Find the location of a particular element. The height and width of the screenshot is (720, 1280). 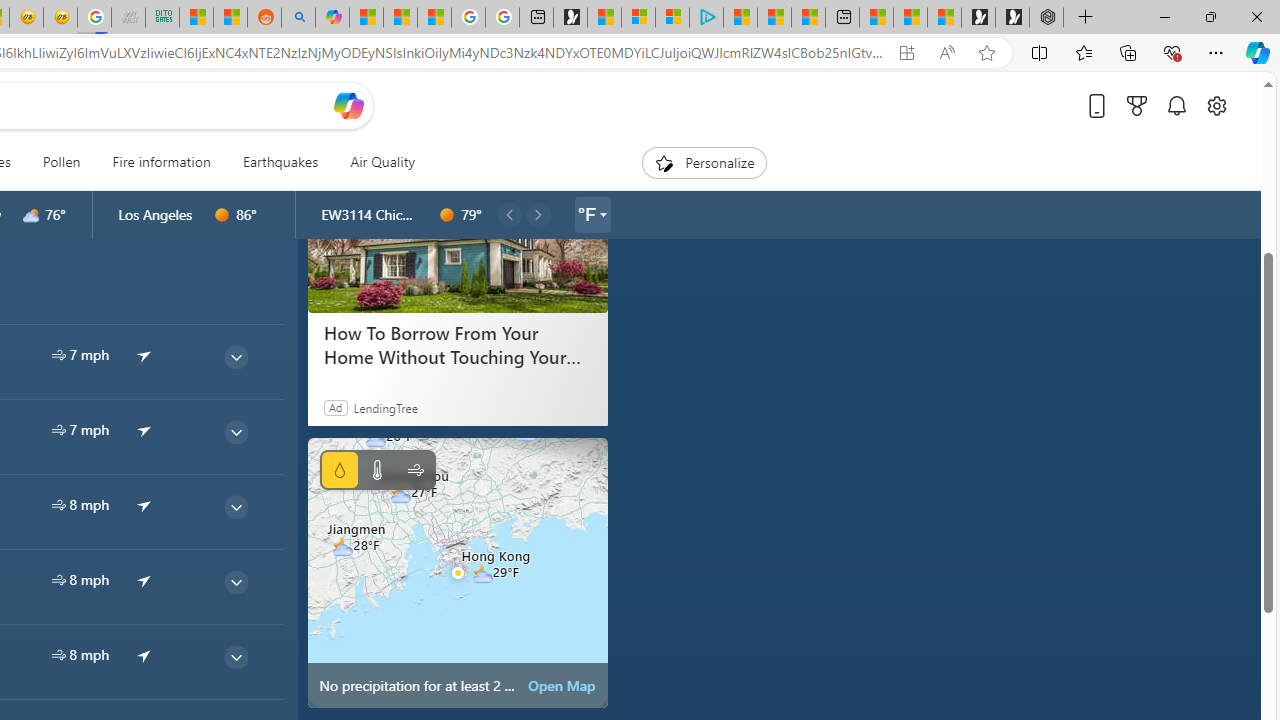

Earthquakes is located at coordinates (280, 162).